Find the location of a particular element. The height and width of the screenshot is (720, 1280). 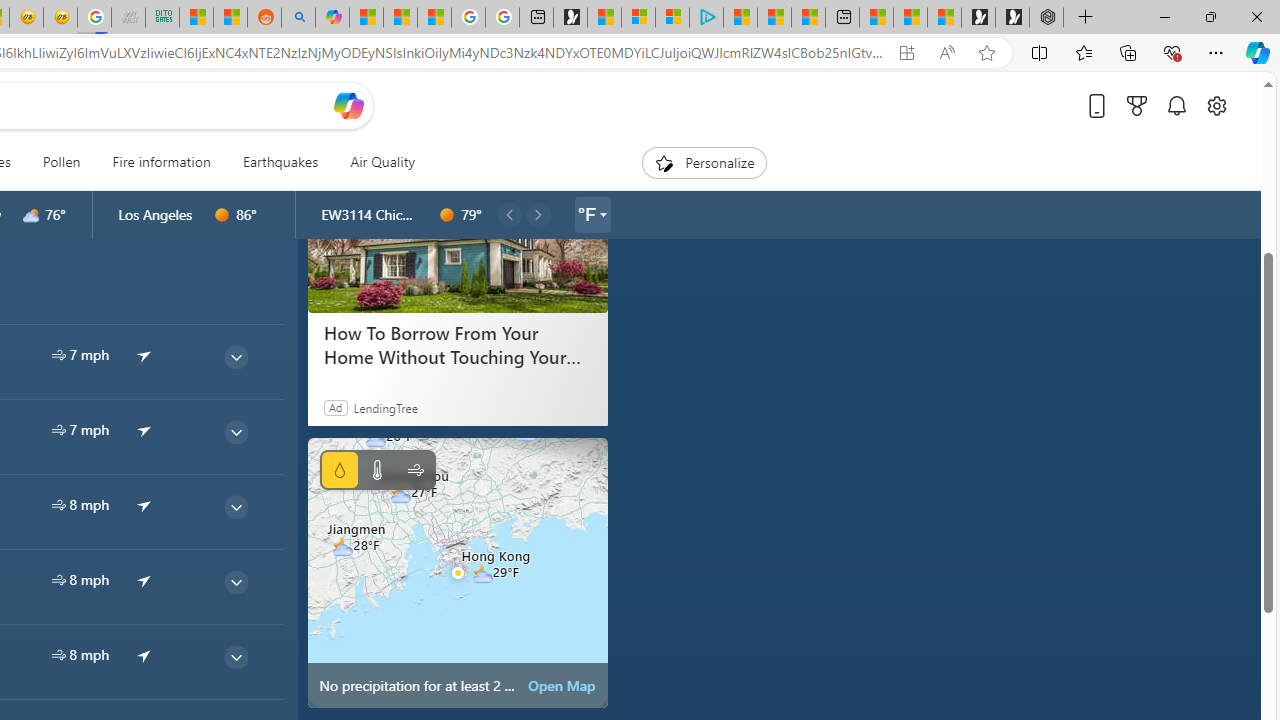

Earthquakes is located at coordinates (280, 162).